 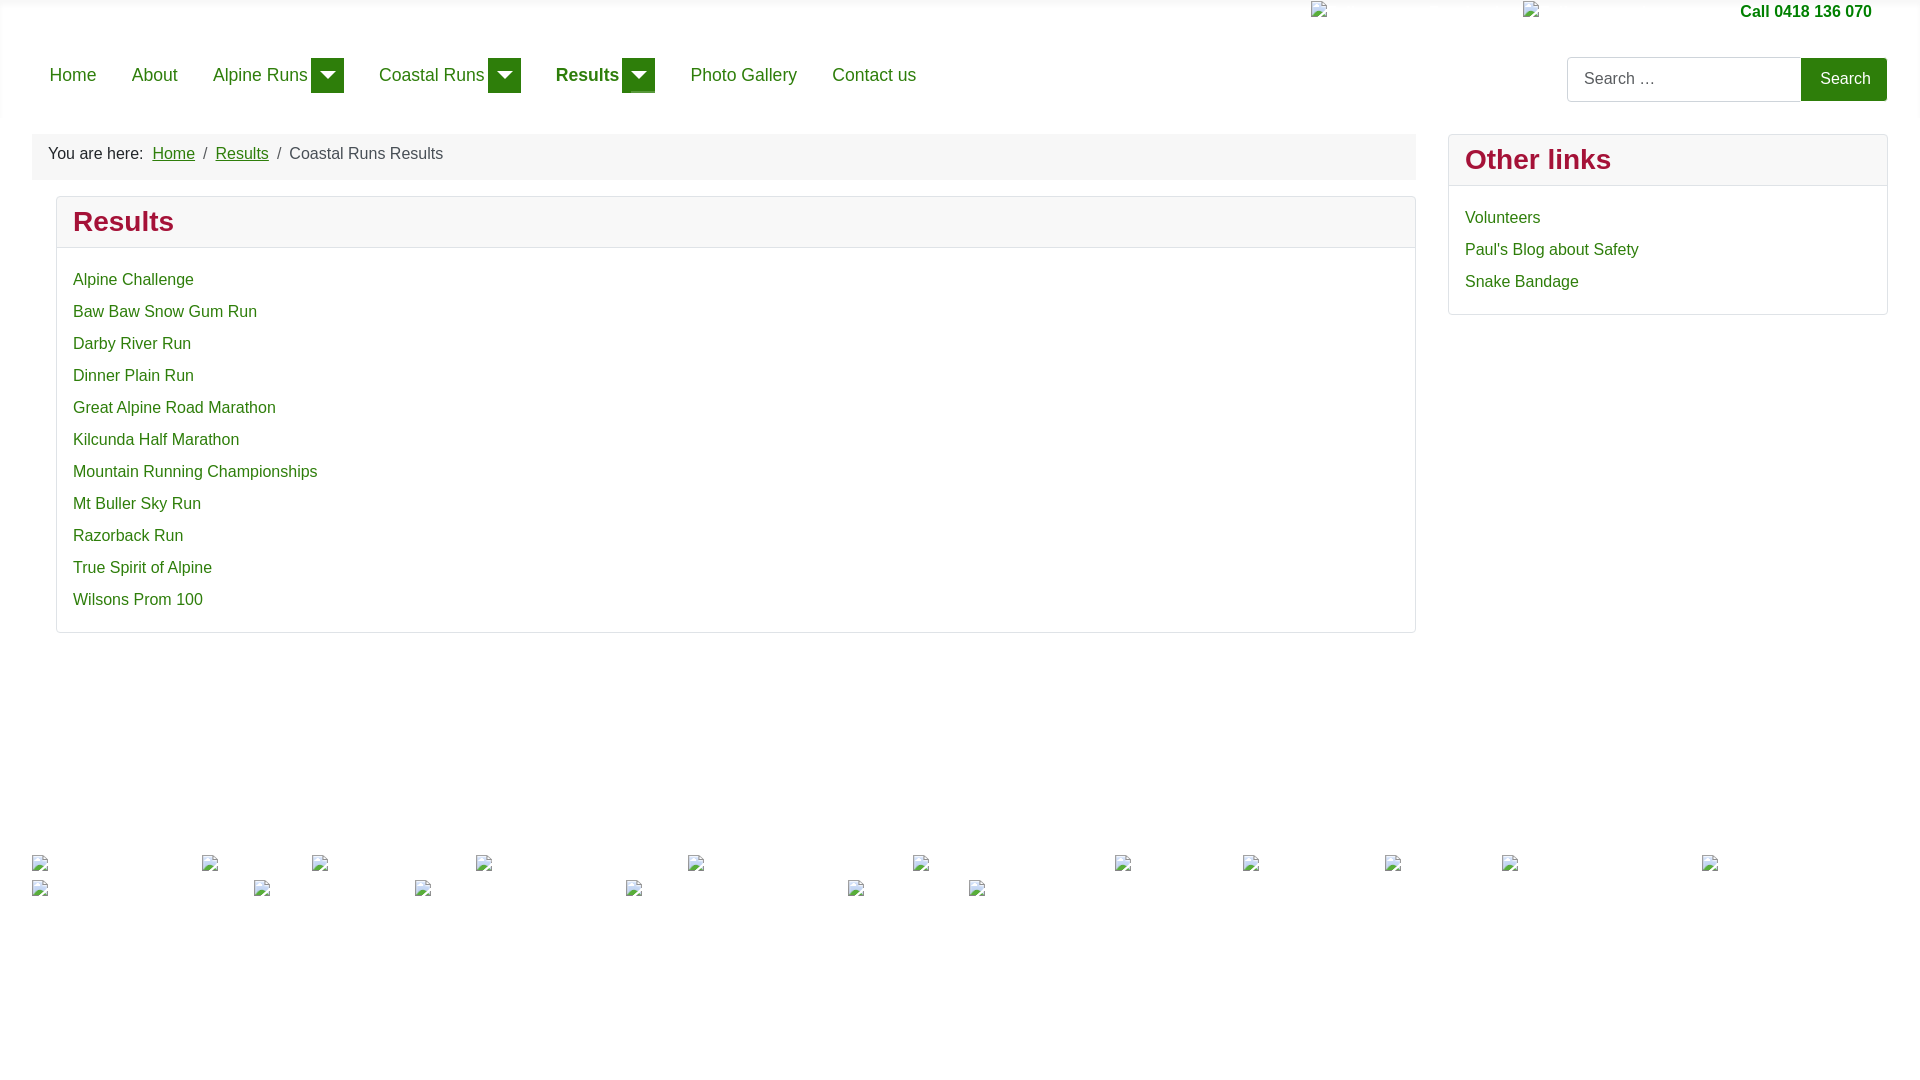 What do you see at coordinates (797, 866) in the screenshot?
I see `St Falls Resort Falls Creek` at bounding box center [797, 866].